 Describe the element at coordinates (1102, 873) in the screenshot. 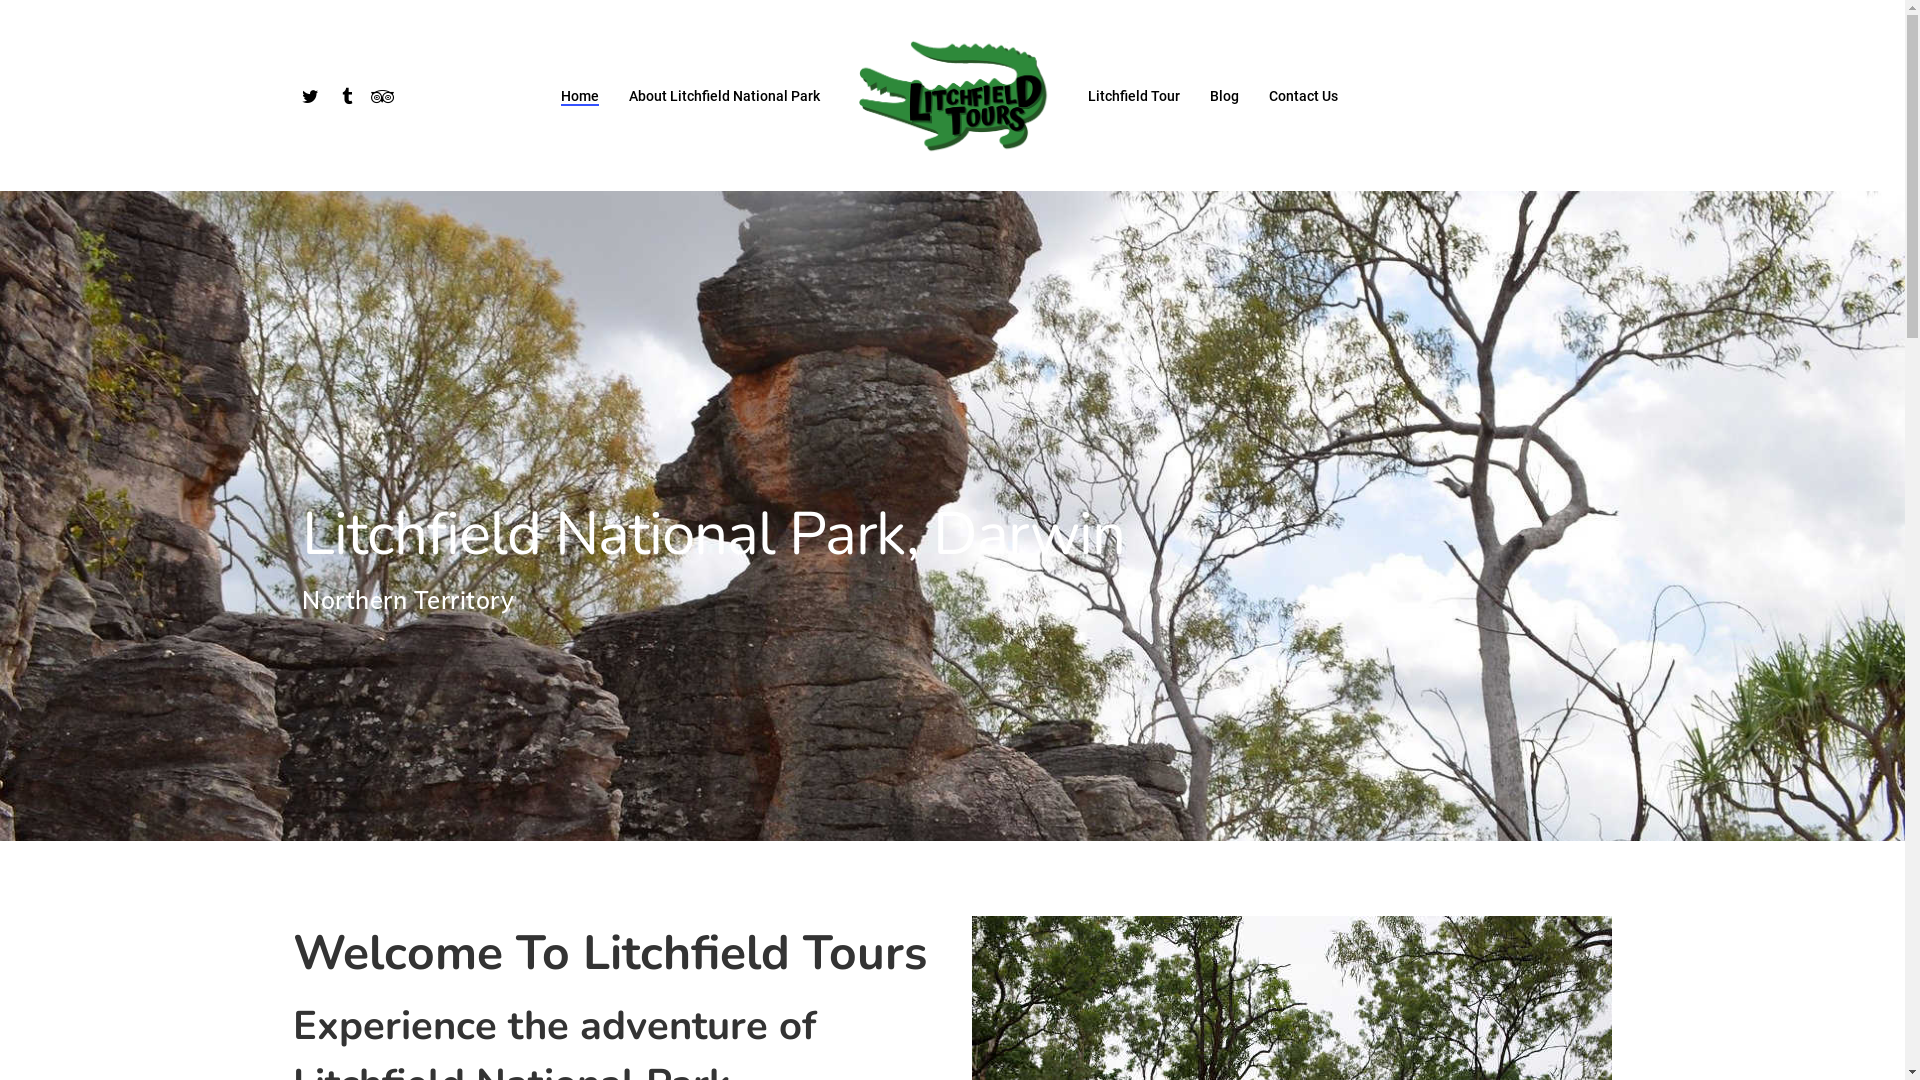

I see `Partners` at that location.